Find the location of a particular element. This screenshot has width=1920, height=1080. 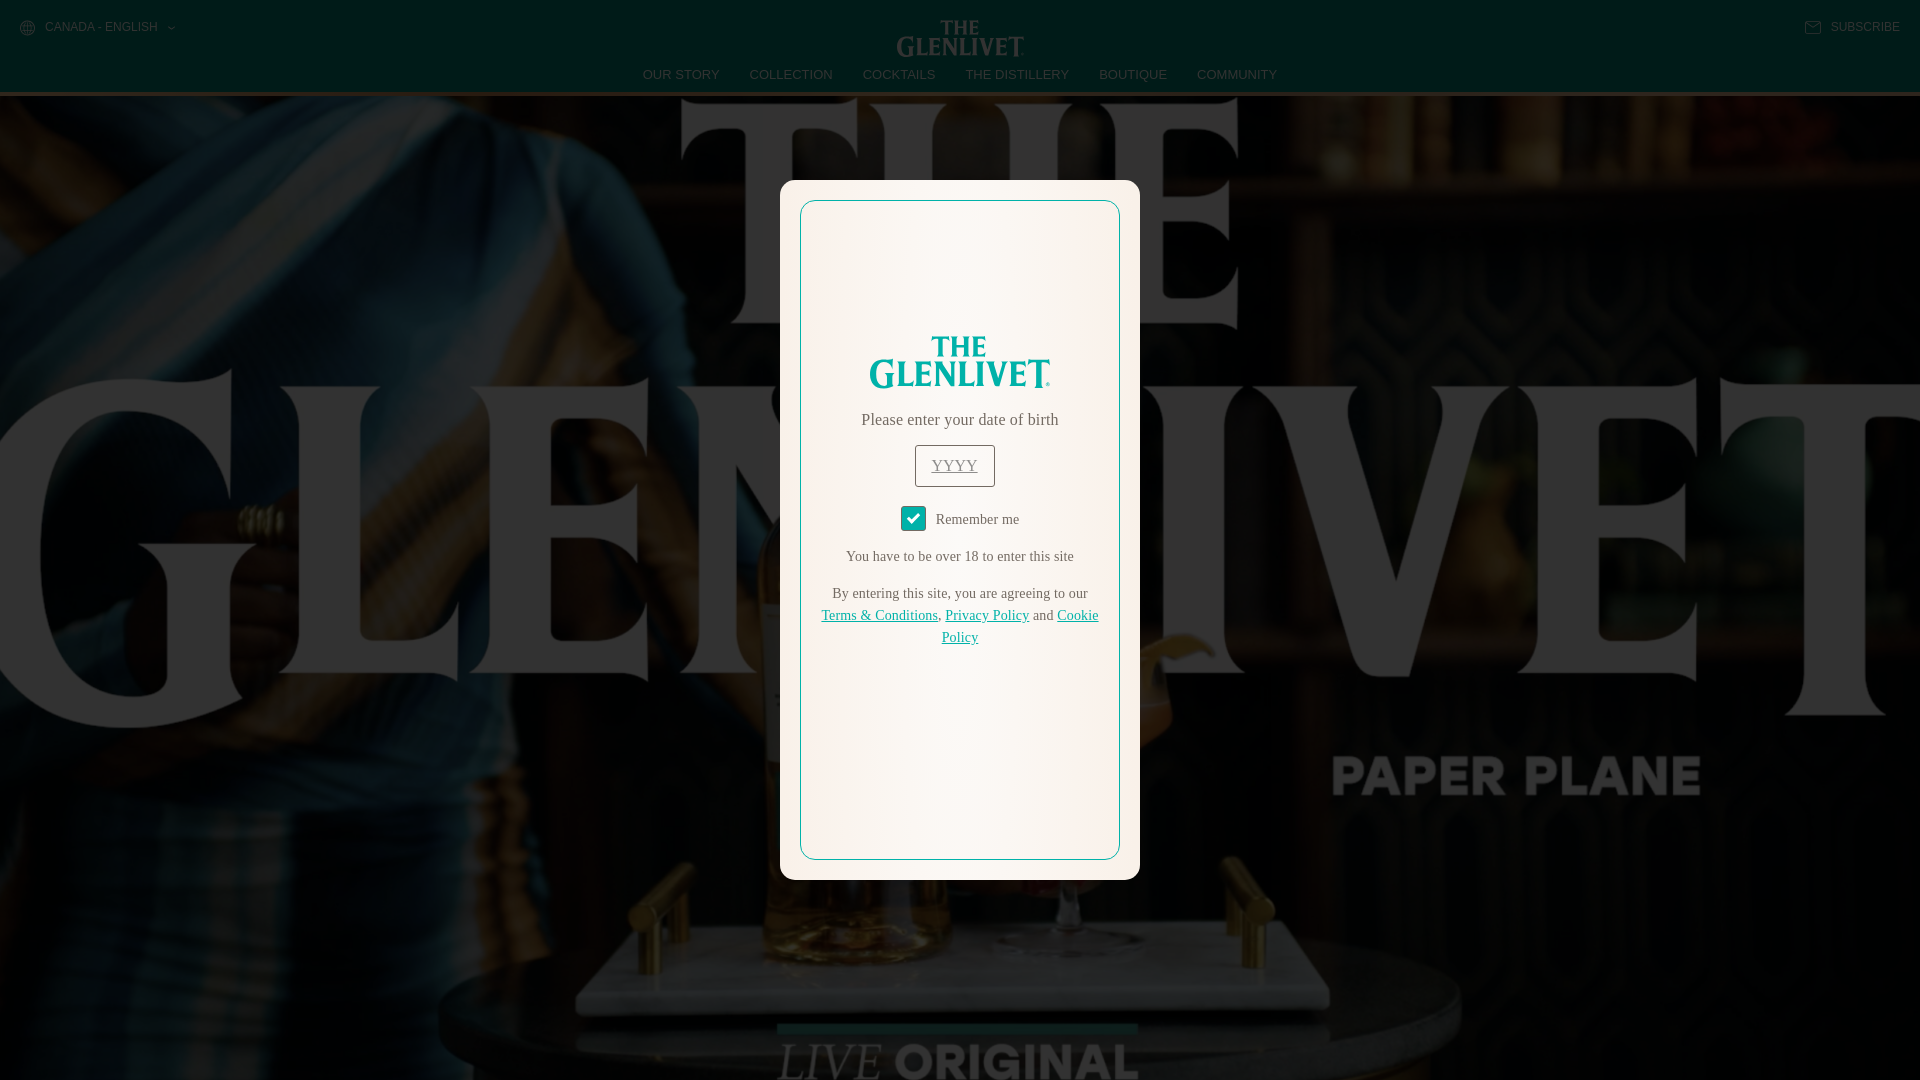

COLLECTION is located at coordinates (792, 74).